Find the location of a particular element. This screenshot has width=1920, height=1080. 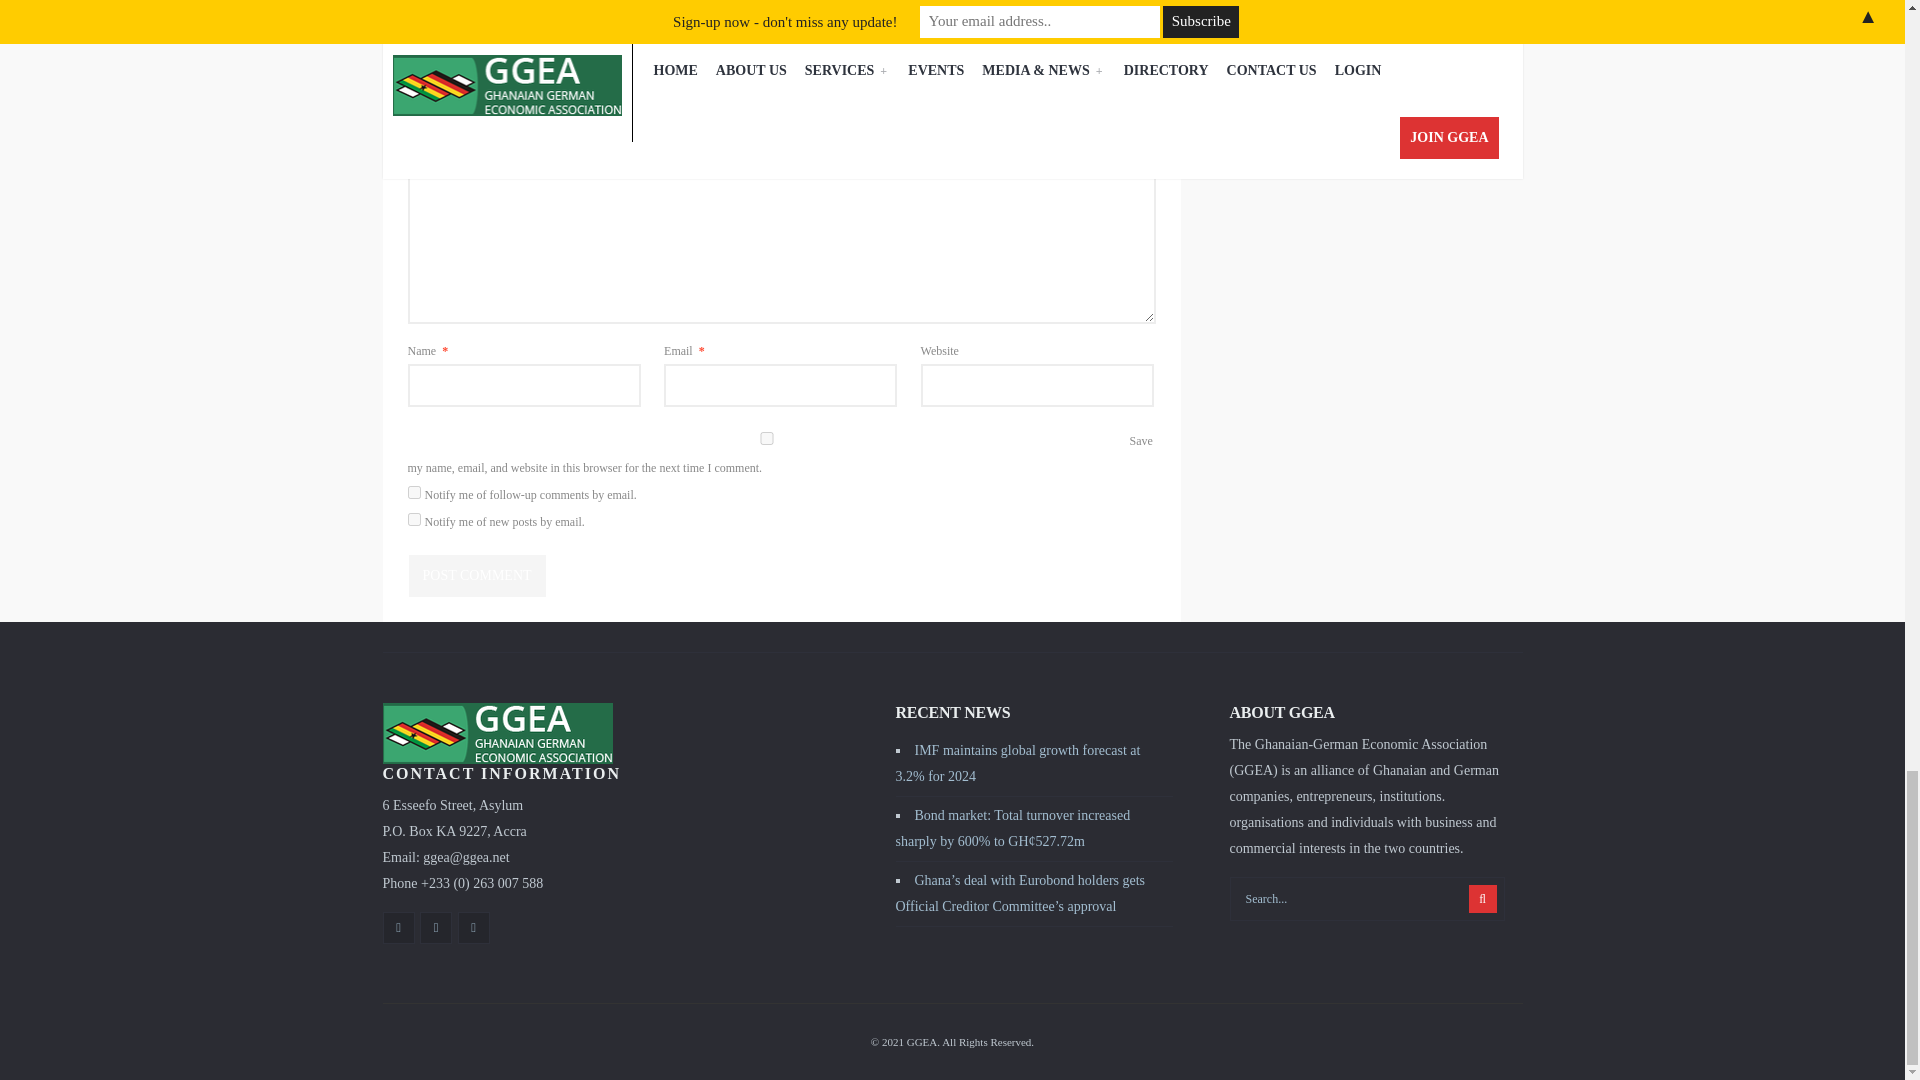

Search... is located at coordinates (1368, 898).